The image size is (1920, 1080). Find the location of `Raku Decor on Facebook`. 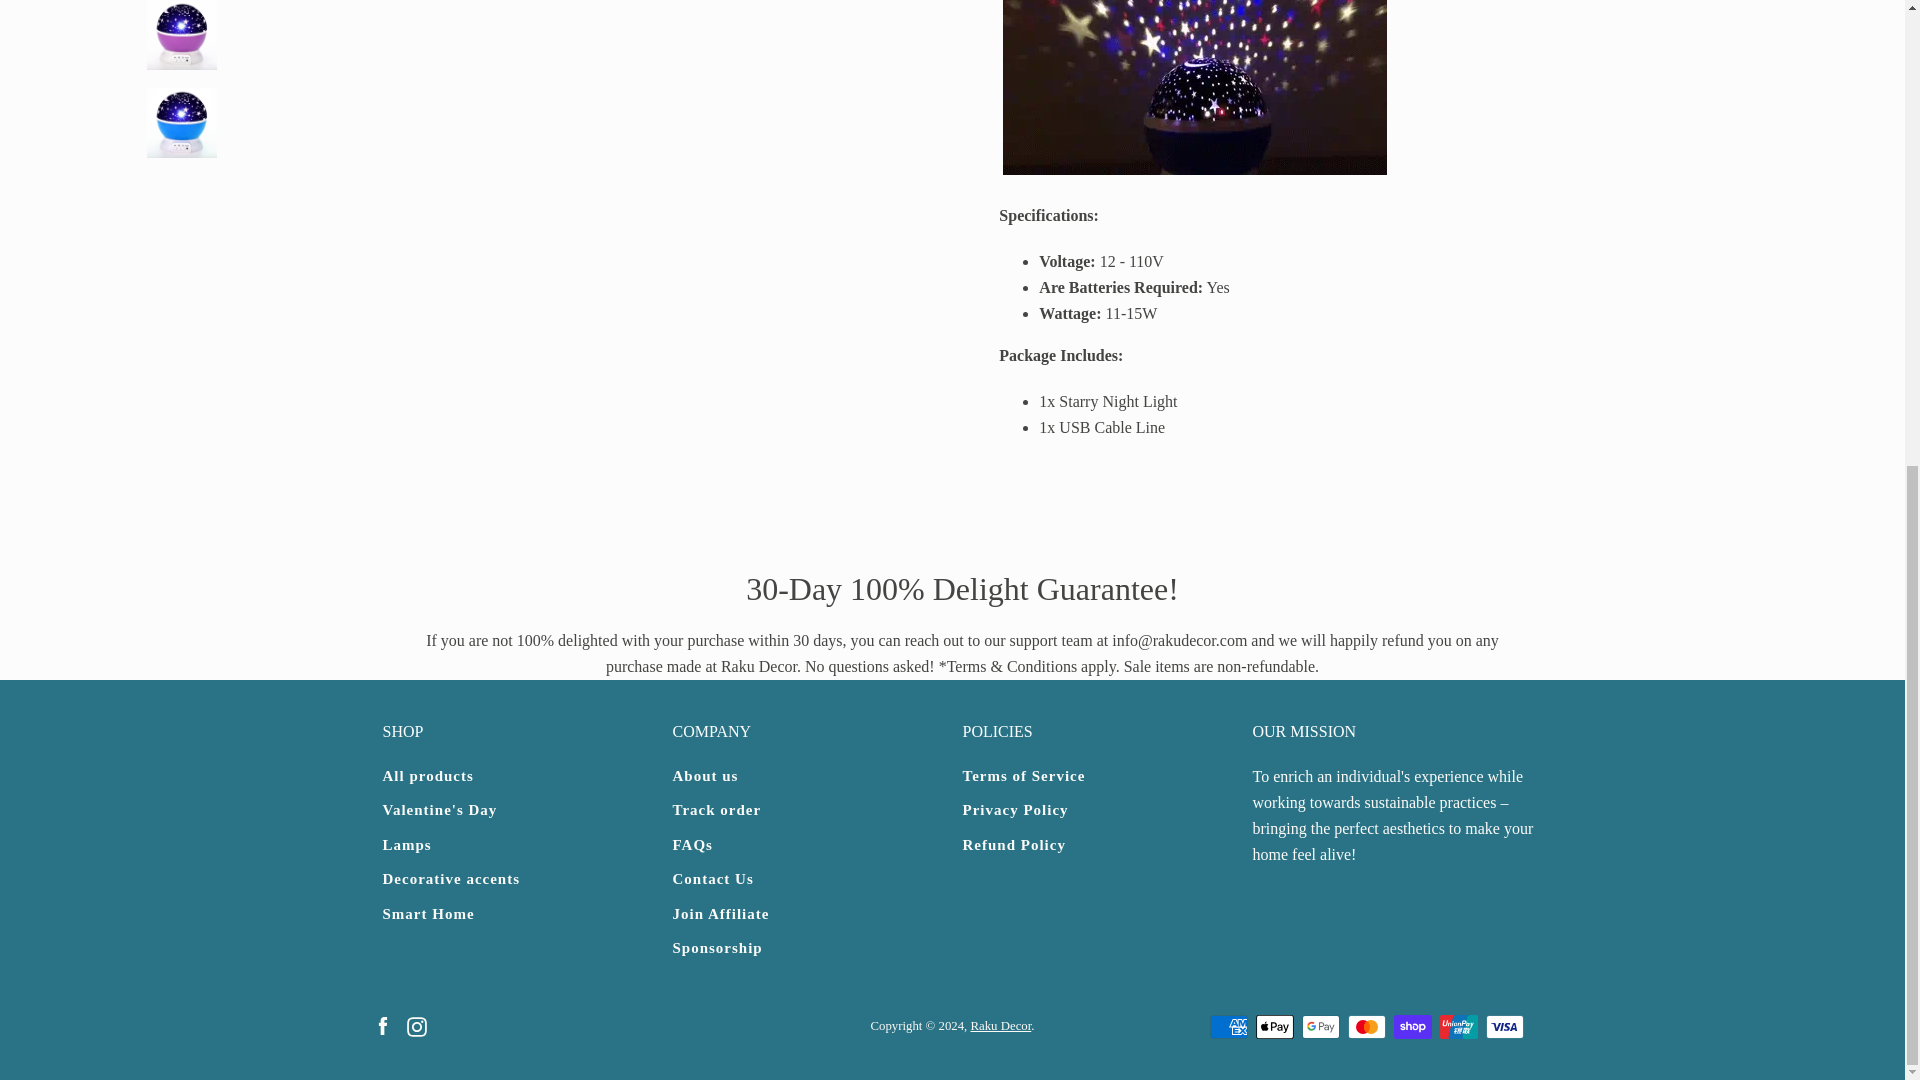

Raku Decor on Facebook is located at coordinates (382, 1024).